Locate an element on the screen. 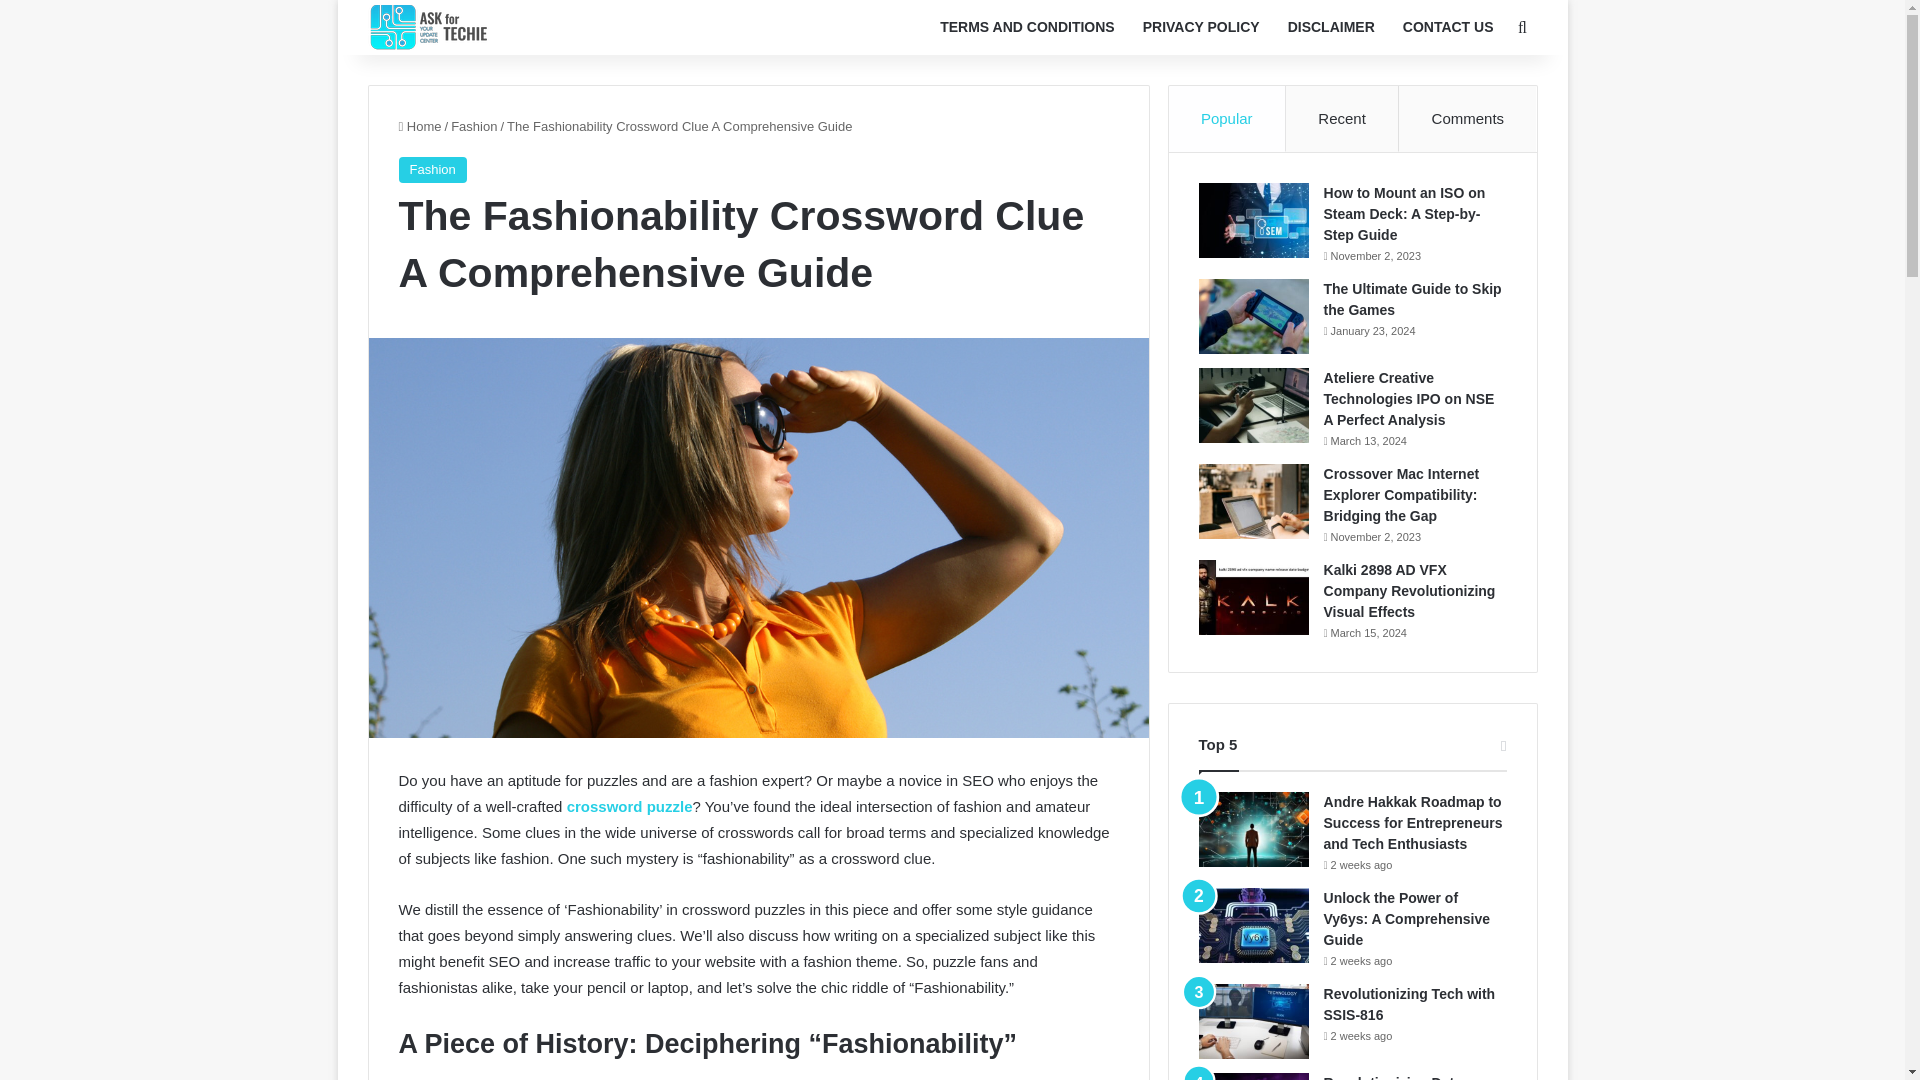 The width and height of the screenshot is (1920, 1080). Fashion is located at coordinates (432, 169).